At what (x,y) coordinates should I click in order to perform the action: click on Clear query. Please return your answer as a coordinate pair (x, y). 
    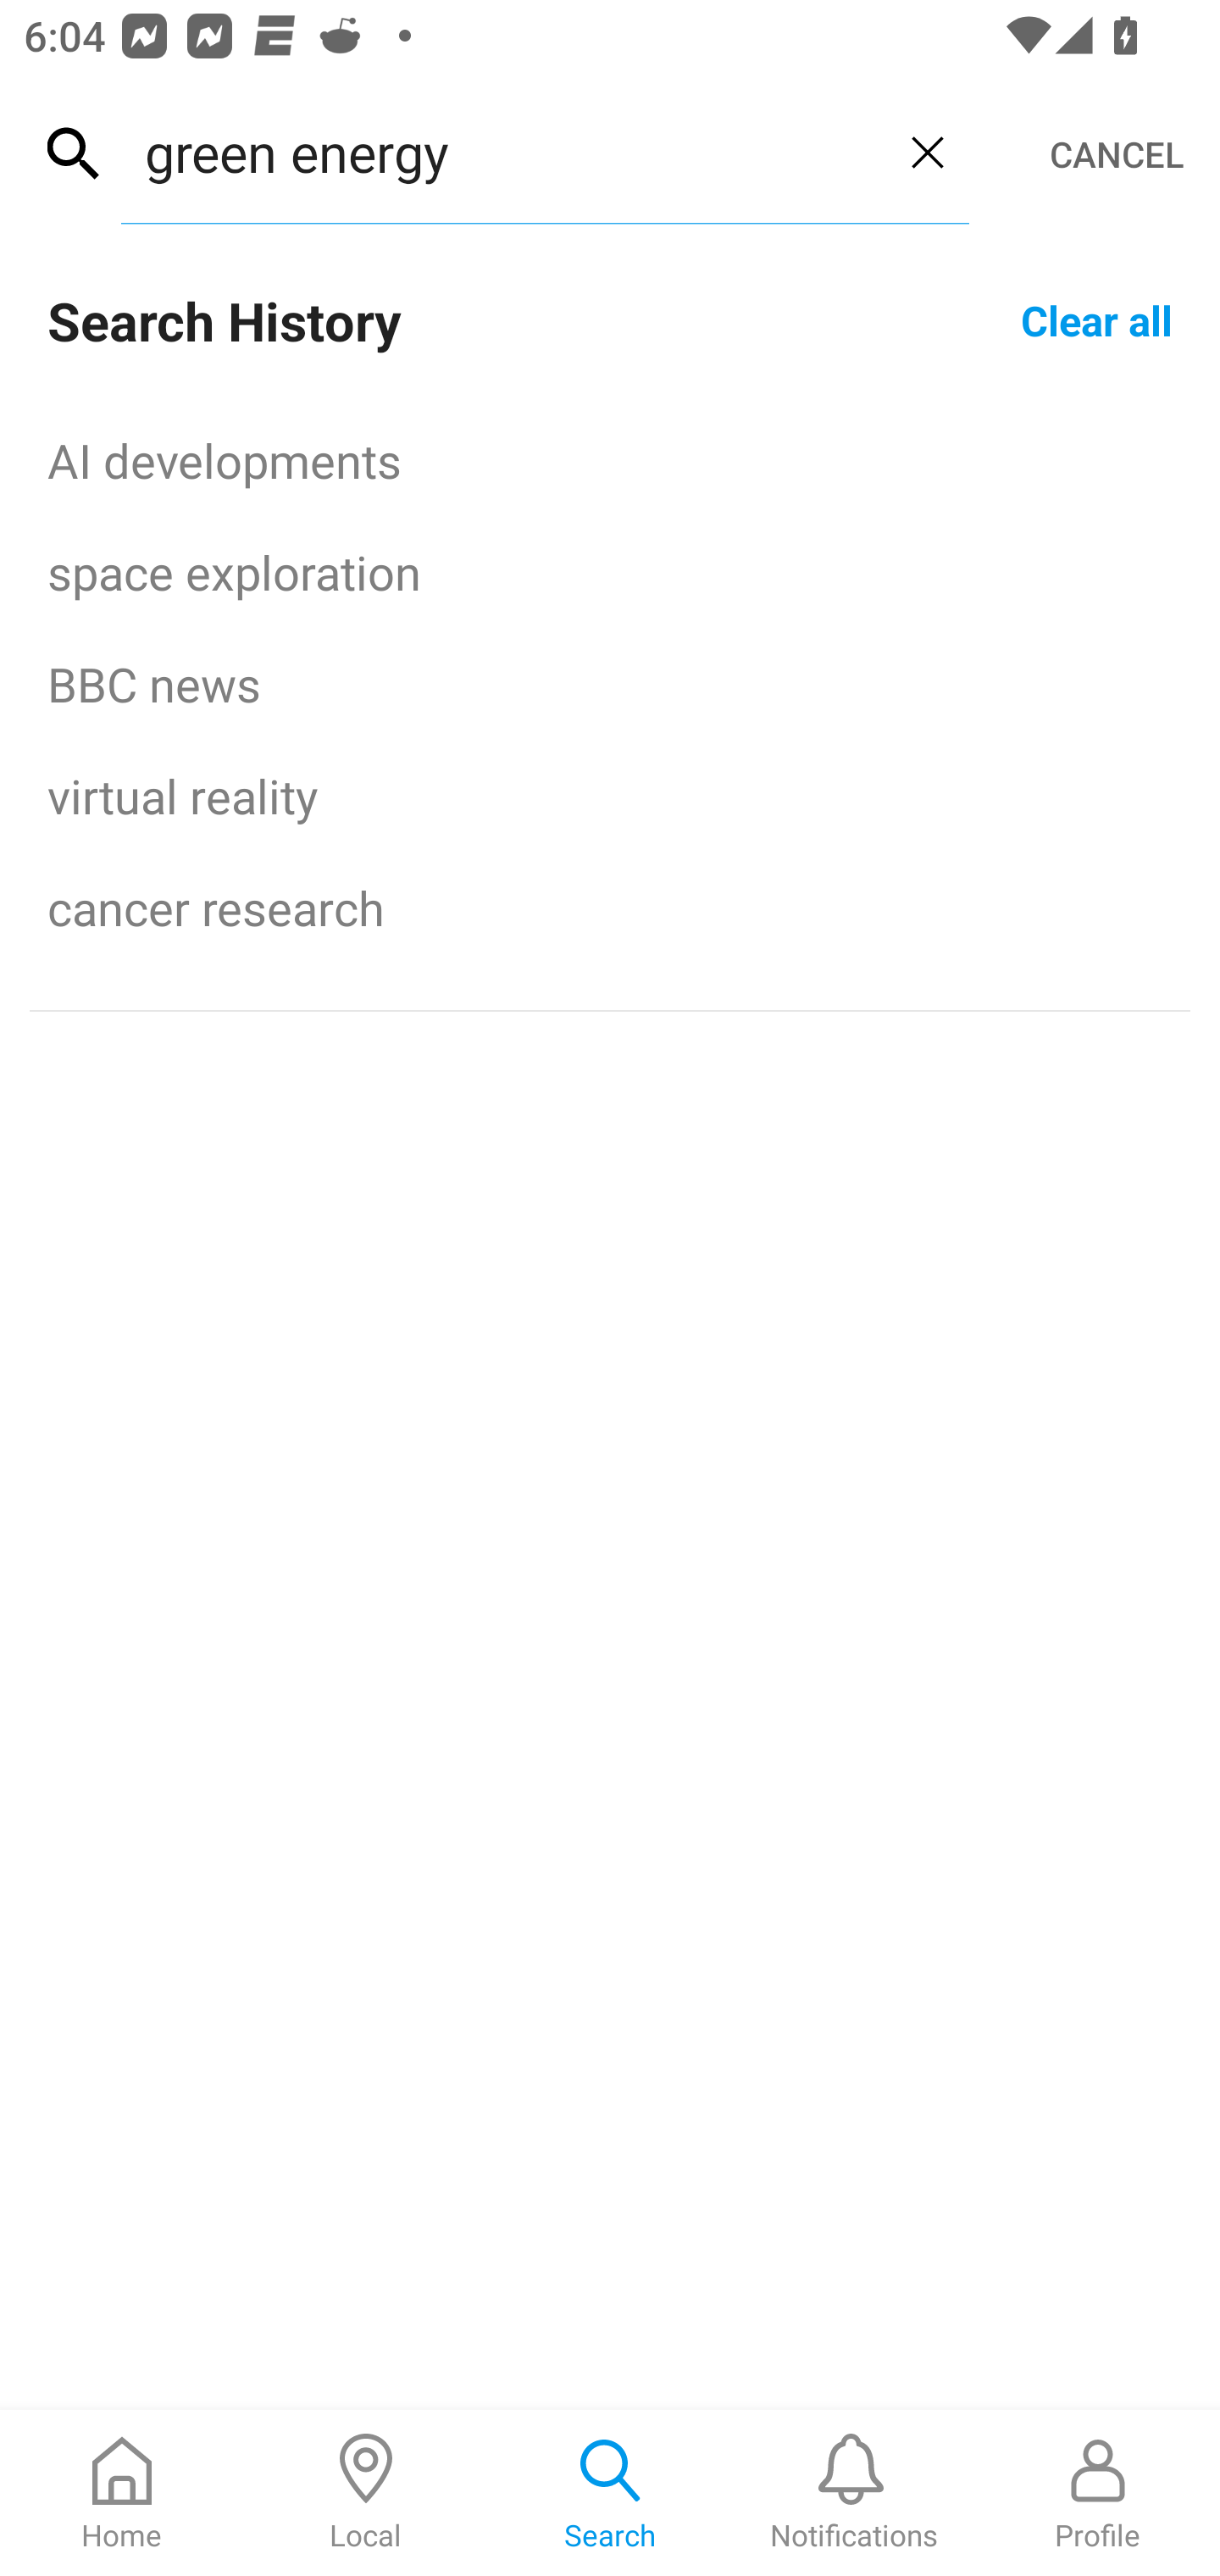
    Looking at the image, I should click on (927, 152).